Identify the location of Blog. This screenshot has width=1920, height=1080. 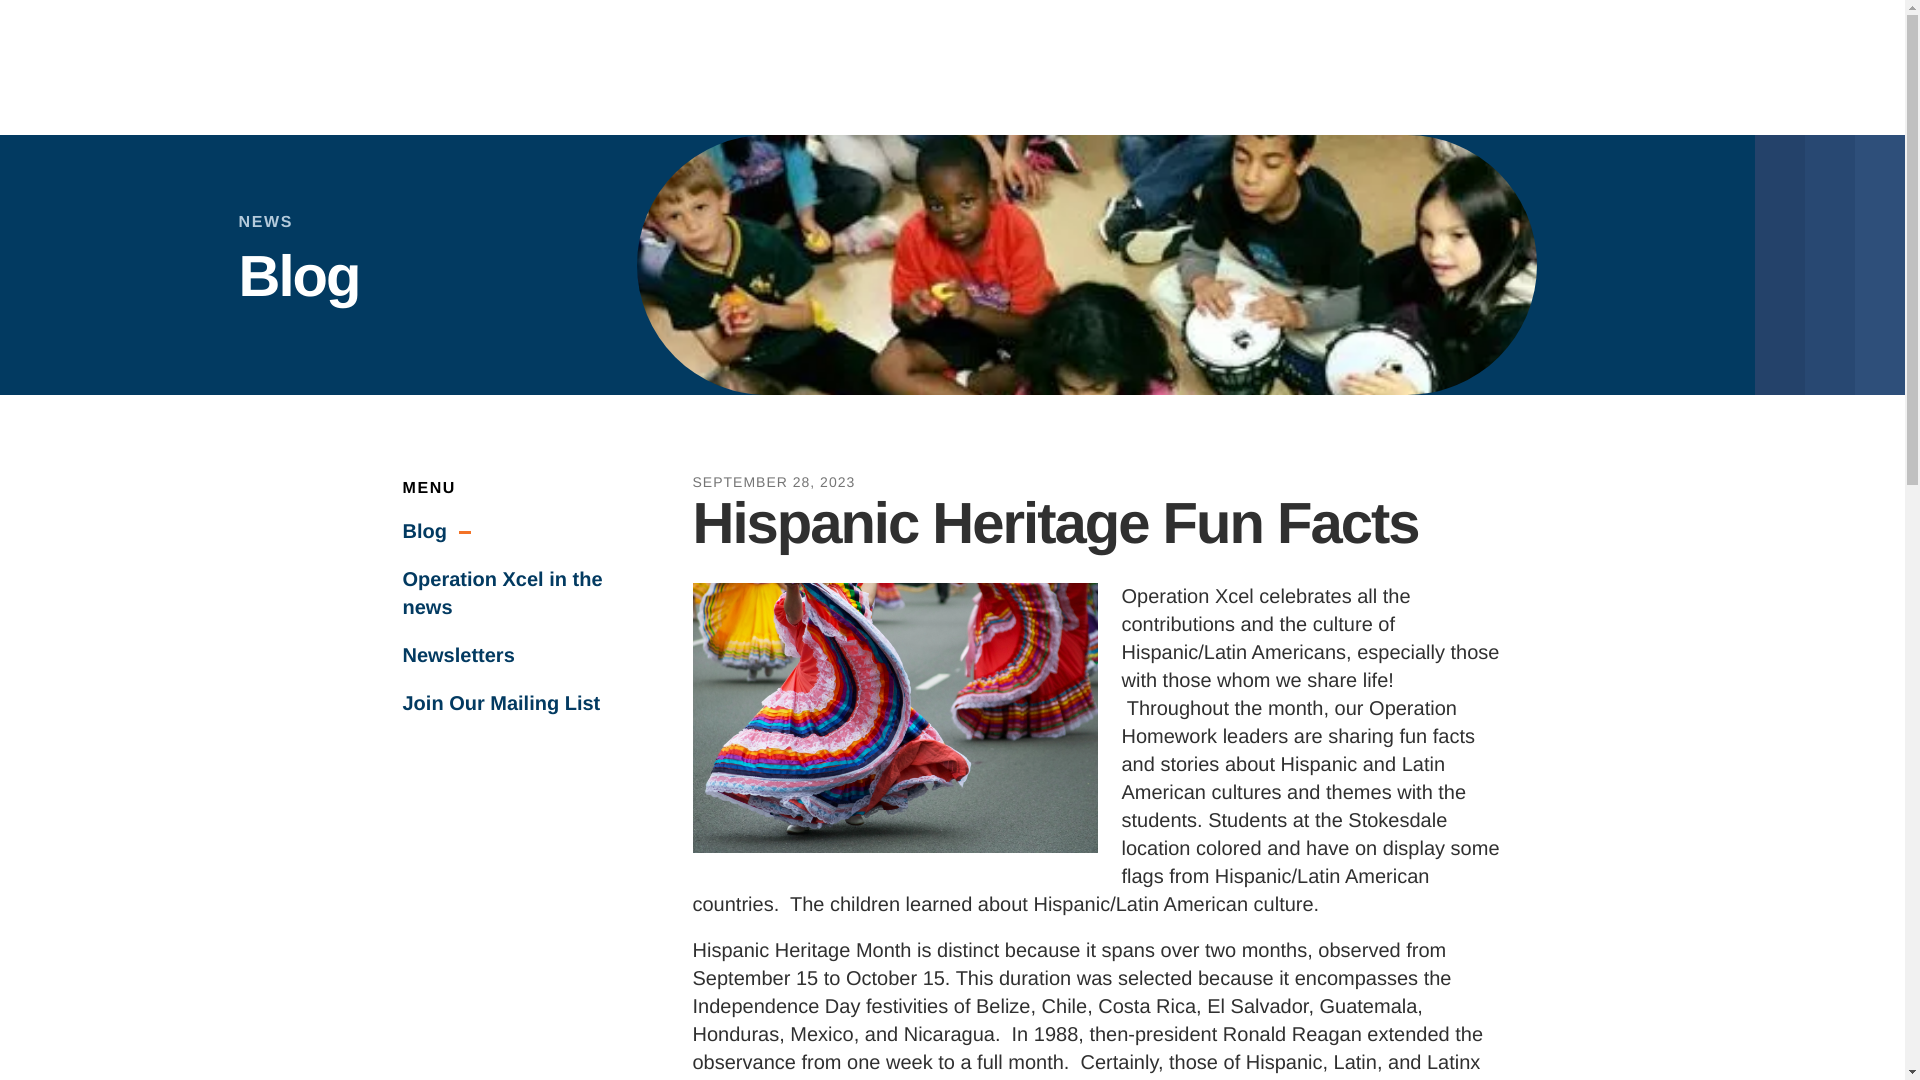
(508, 532).